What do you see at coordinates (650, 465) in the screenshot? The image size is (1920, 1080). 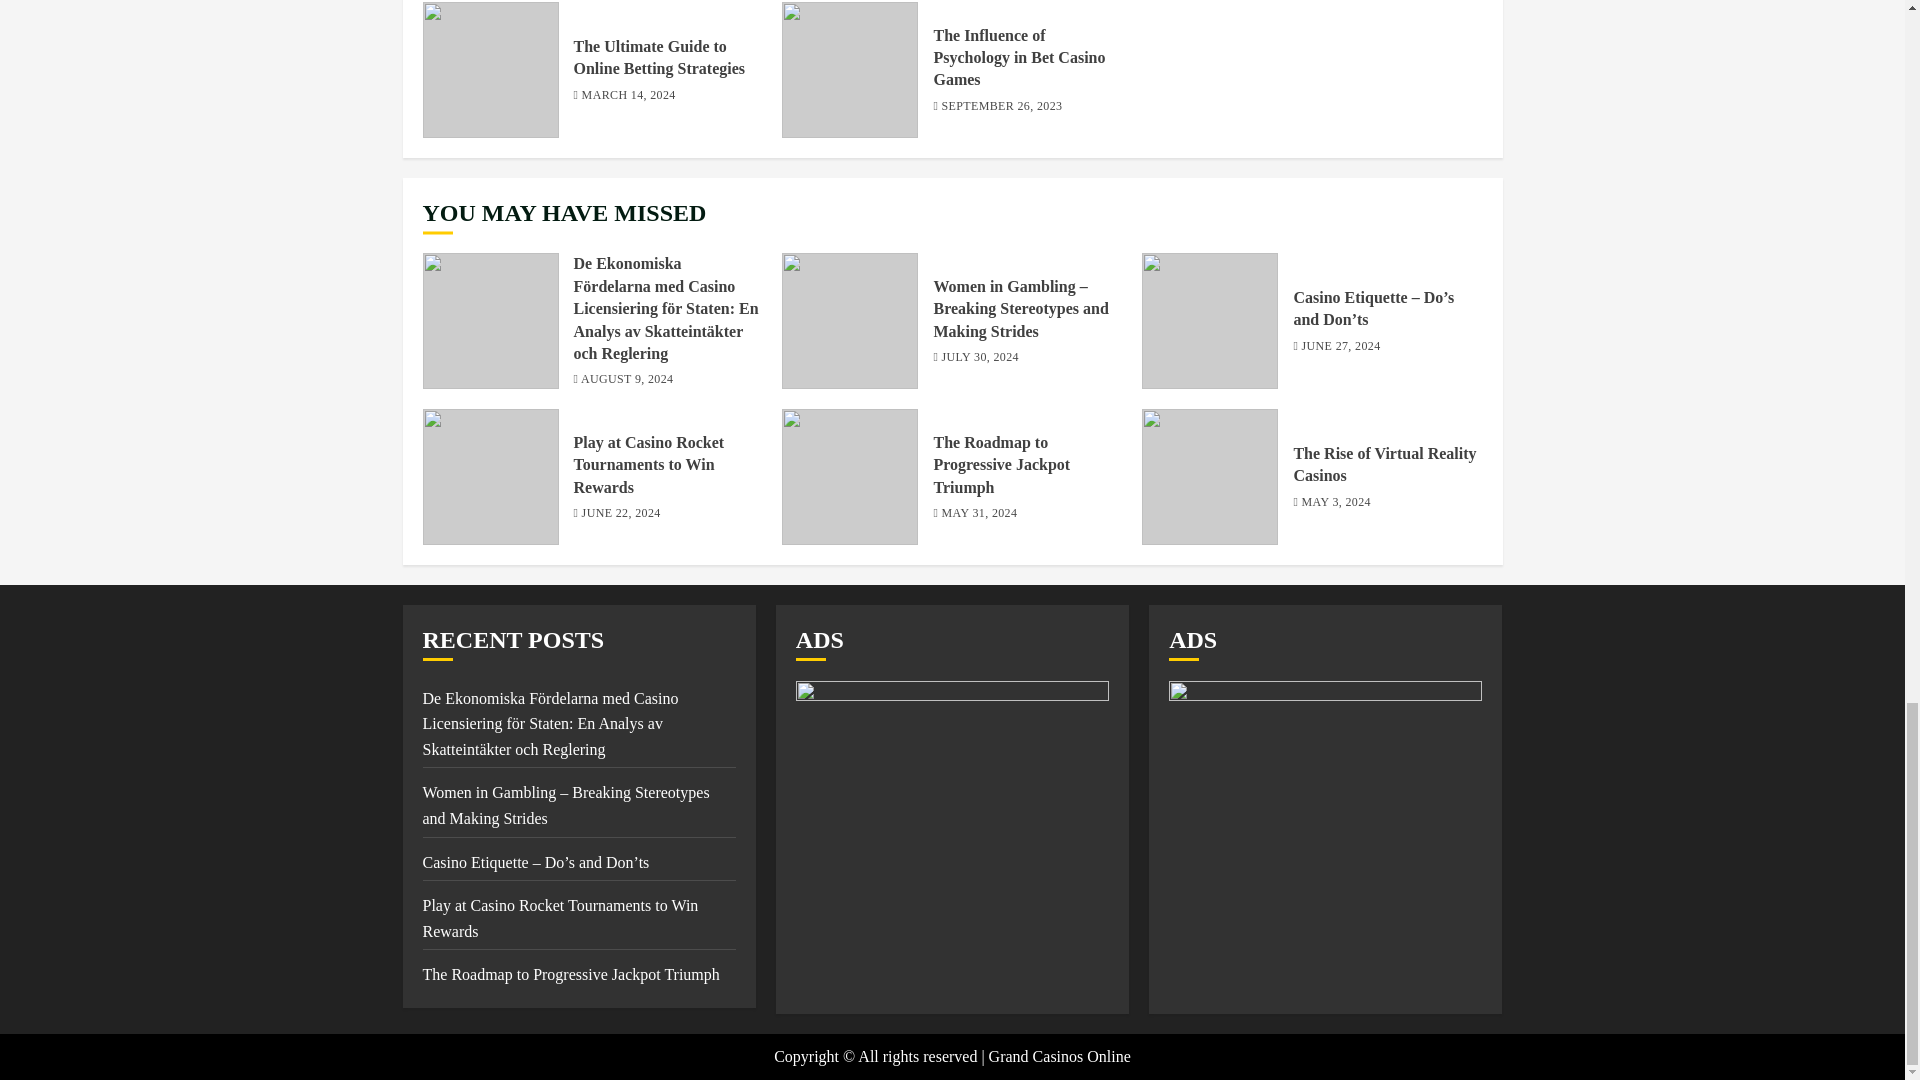 I see `Play at Casino Rocket Tournaments to Win Rewards` at bounding box center [650, 465].